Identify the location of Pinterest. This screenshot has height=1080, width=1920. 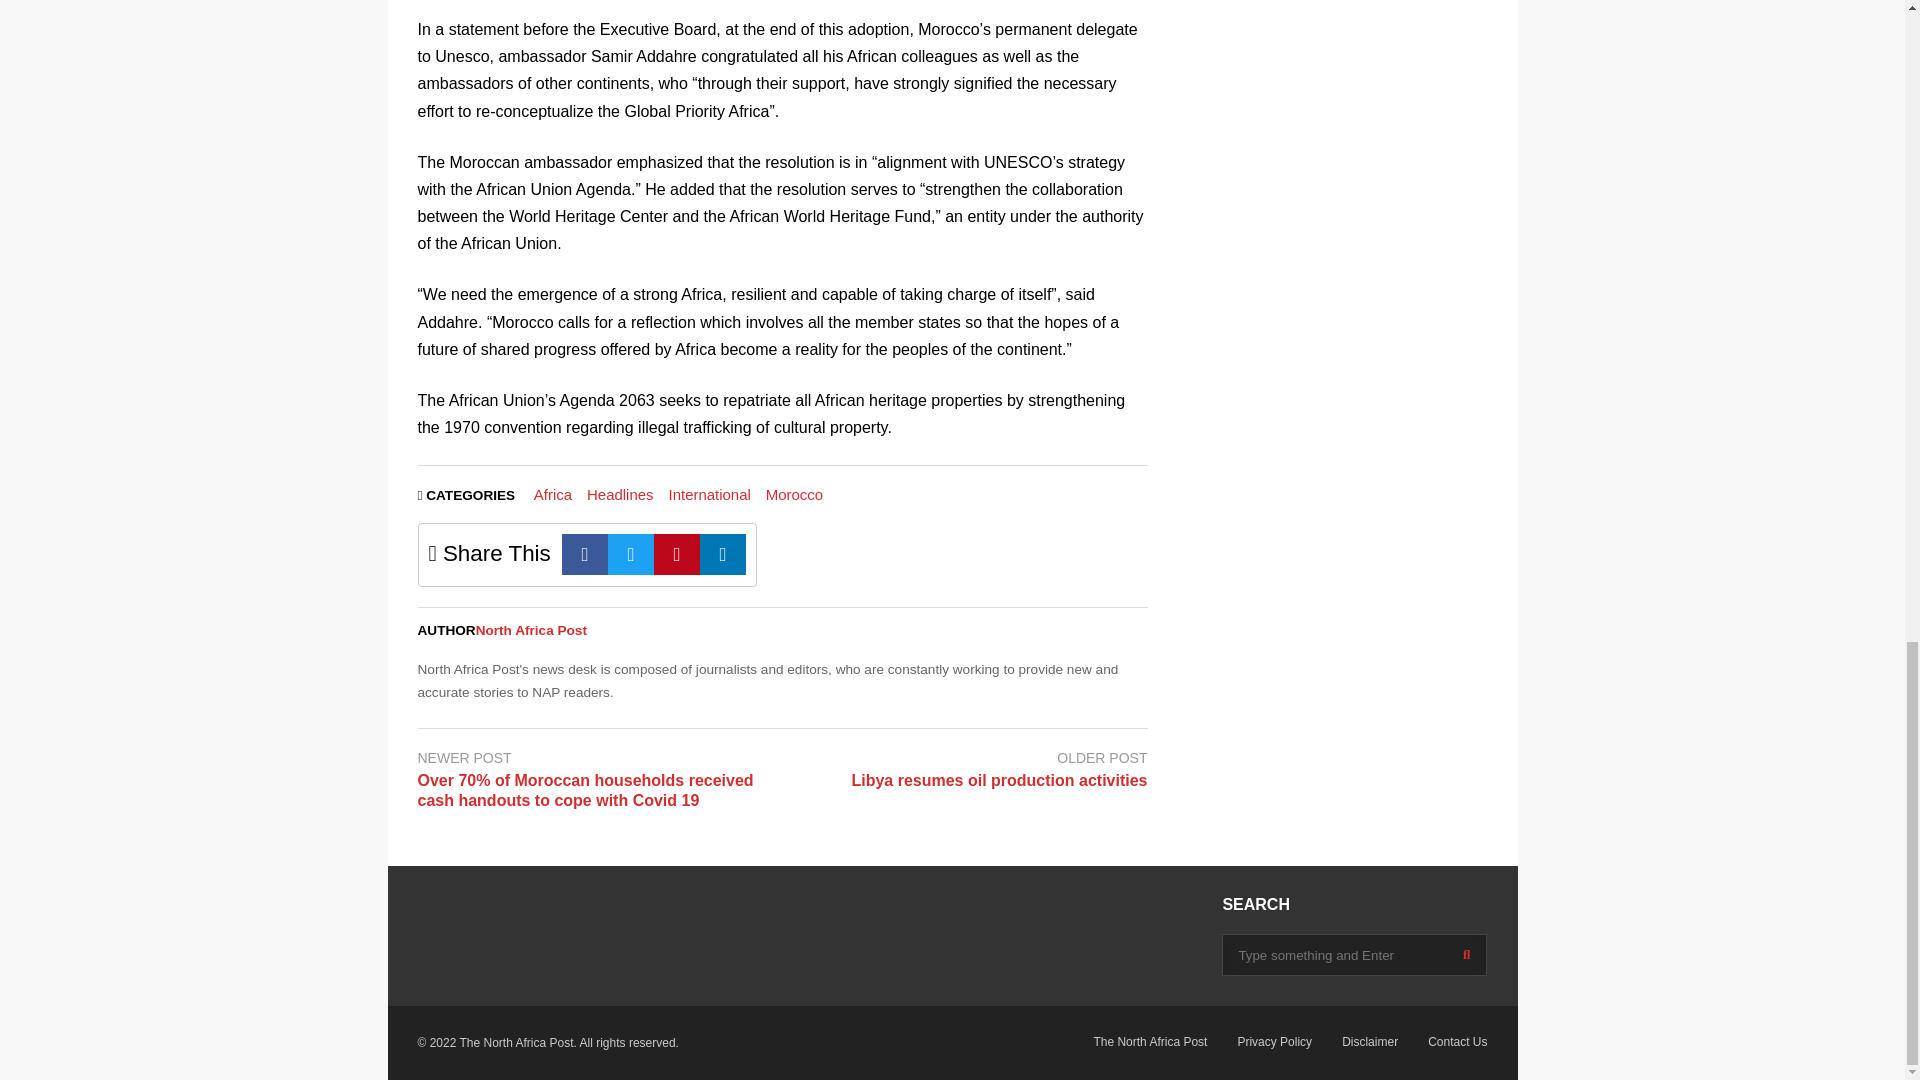
(677, 554).